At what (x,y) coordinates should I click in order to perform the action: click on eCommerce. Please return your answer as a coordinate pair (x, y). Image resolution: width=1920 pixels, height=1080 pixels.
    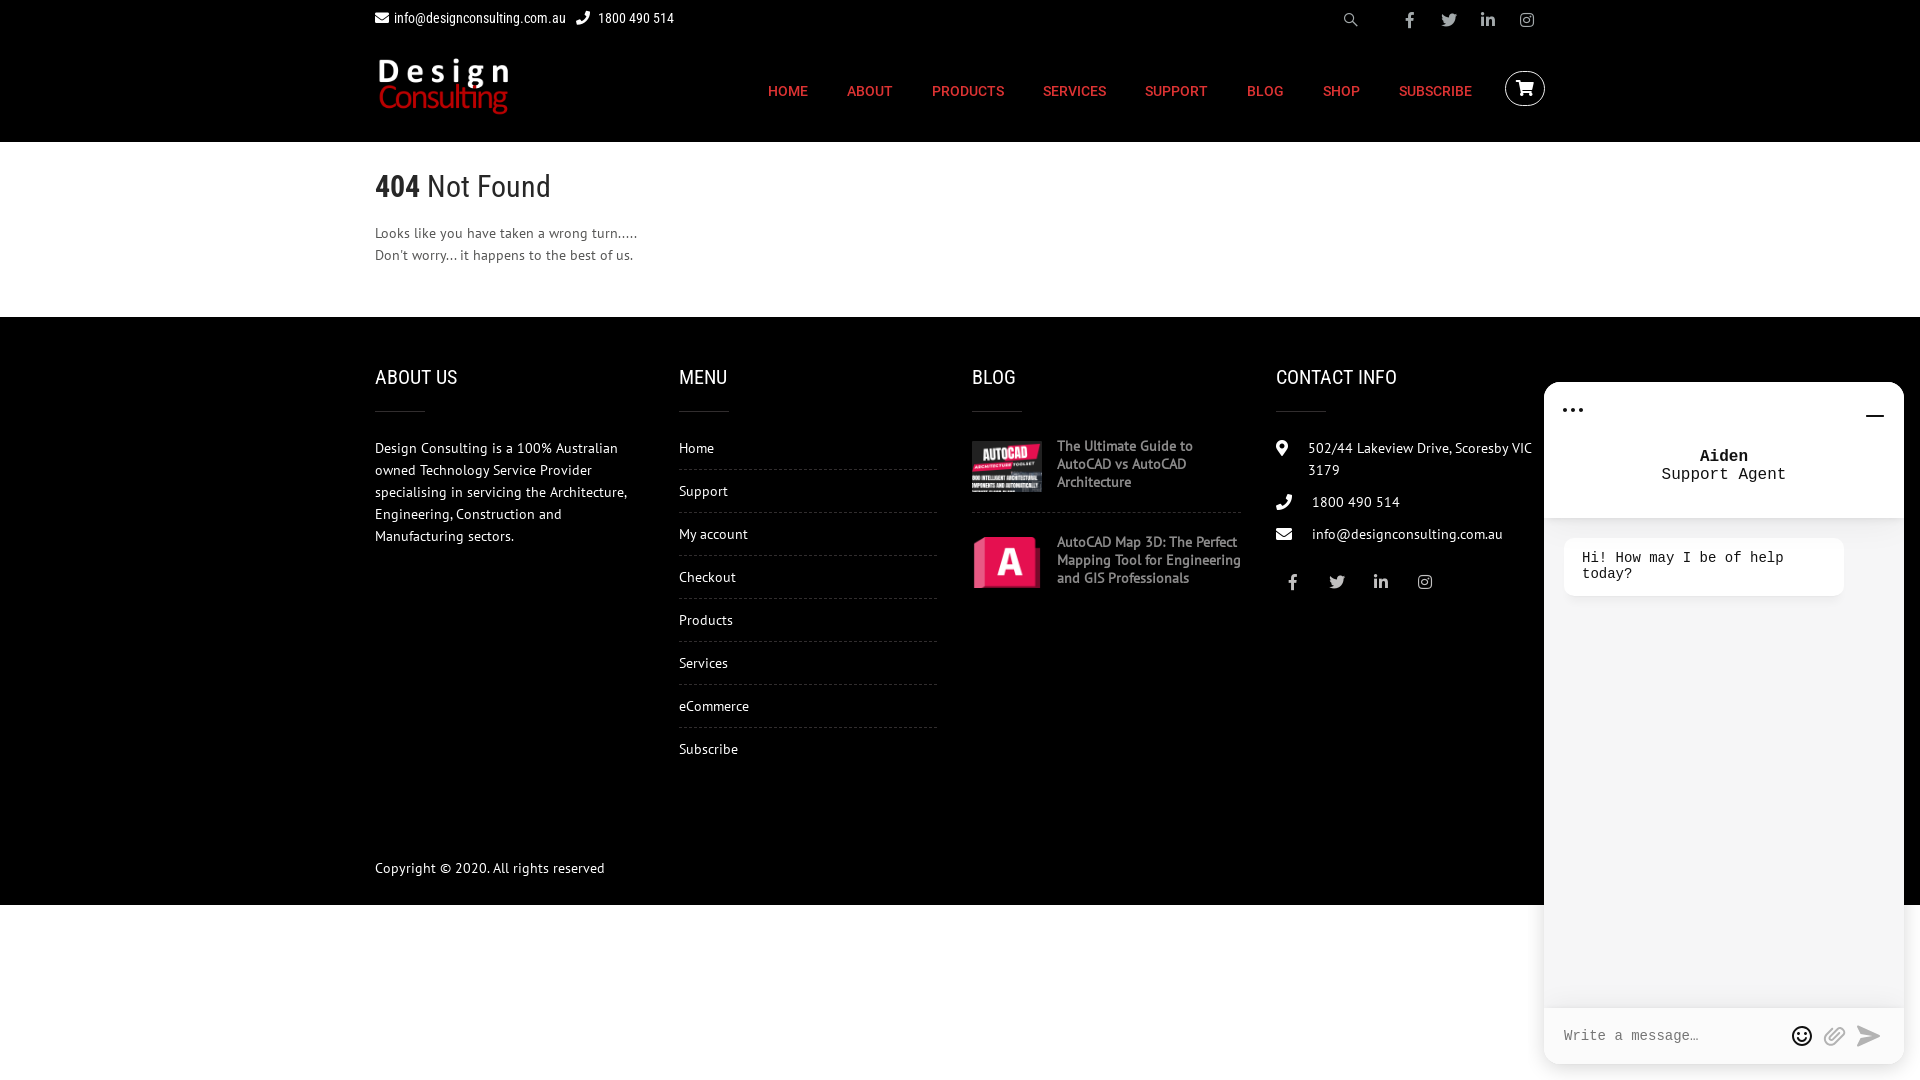
    Looking at the image, I should click on (714, 706).